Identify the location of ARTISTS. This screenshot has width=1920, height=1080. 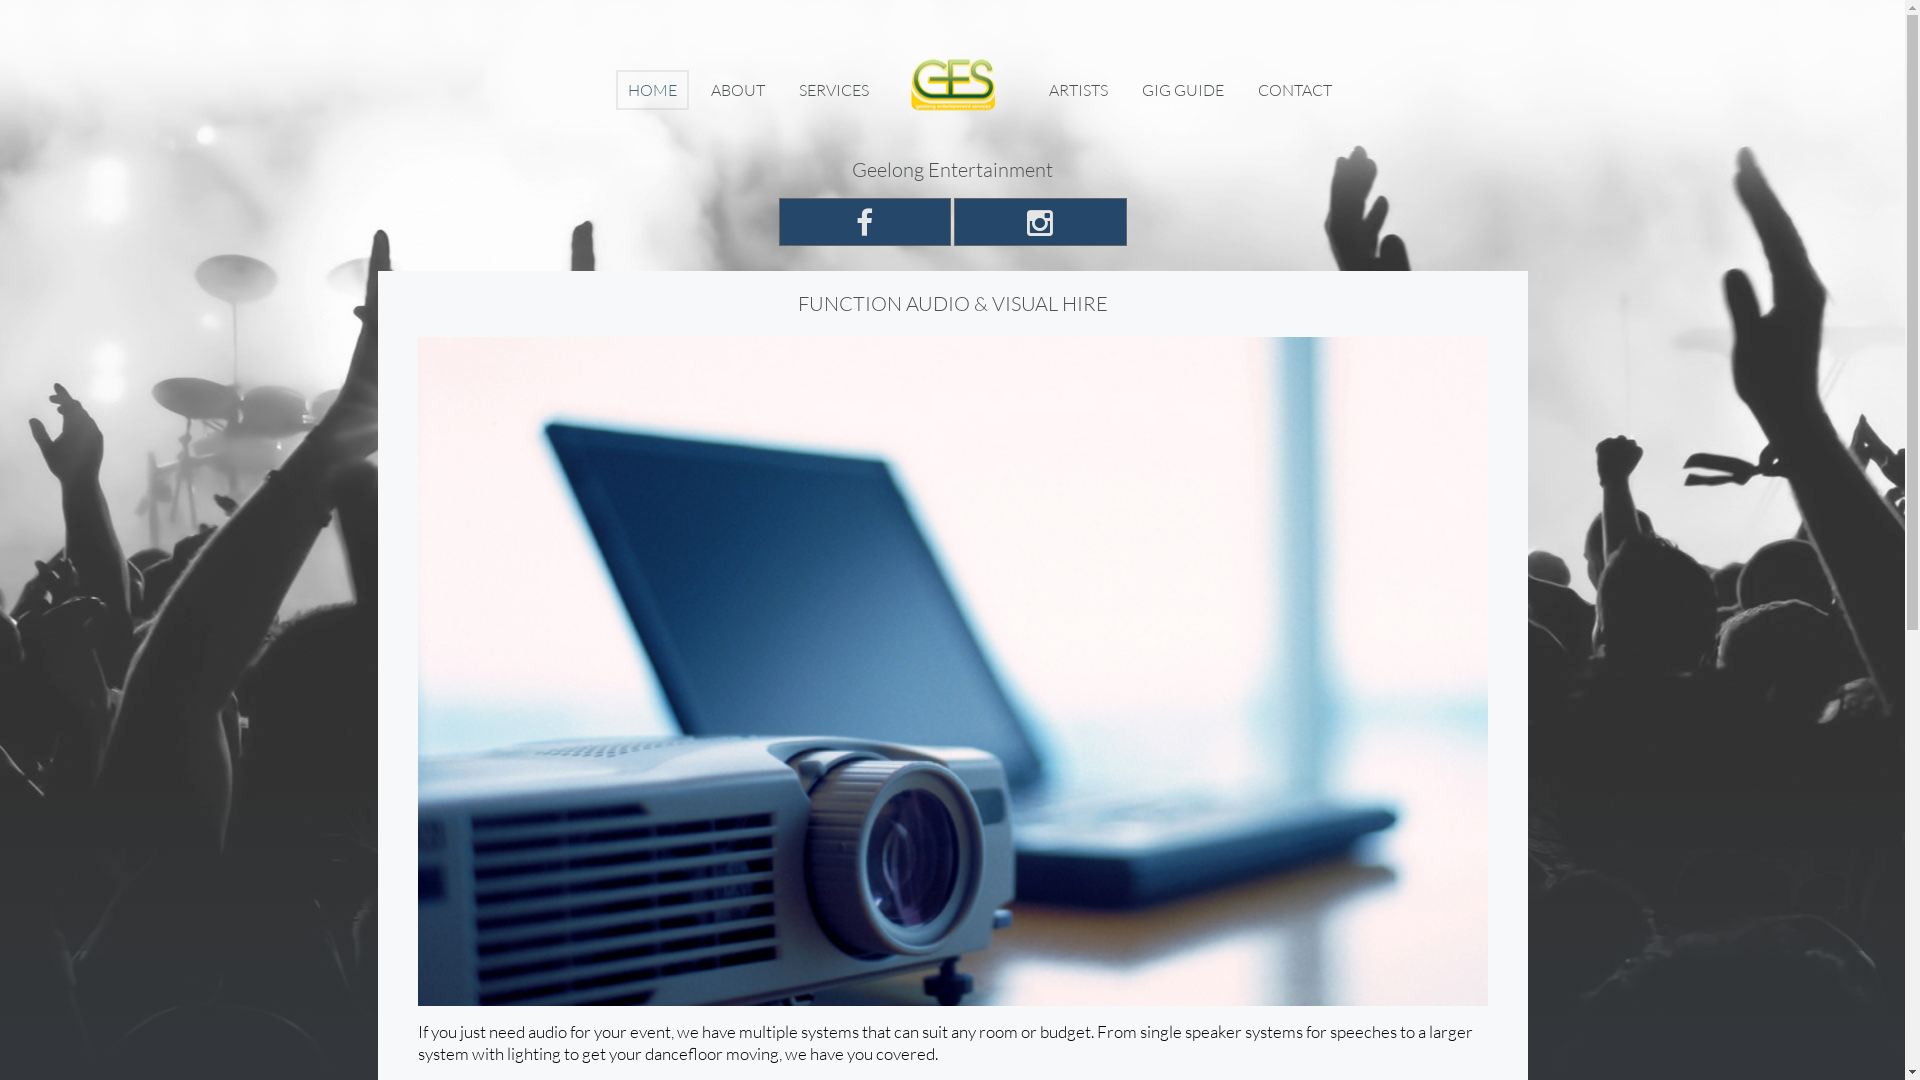
(1078, 90).